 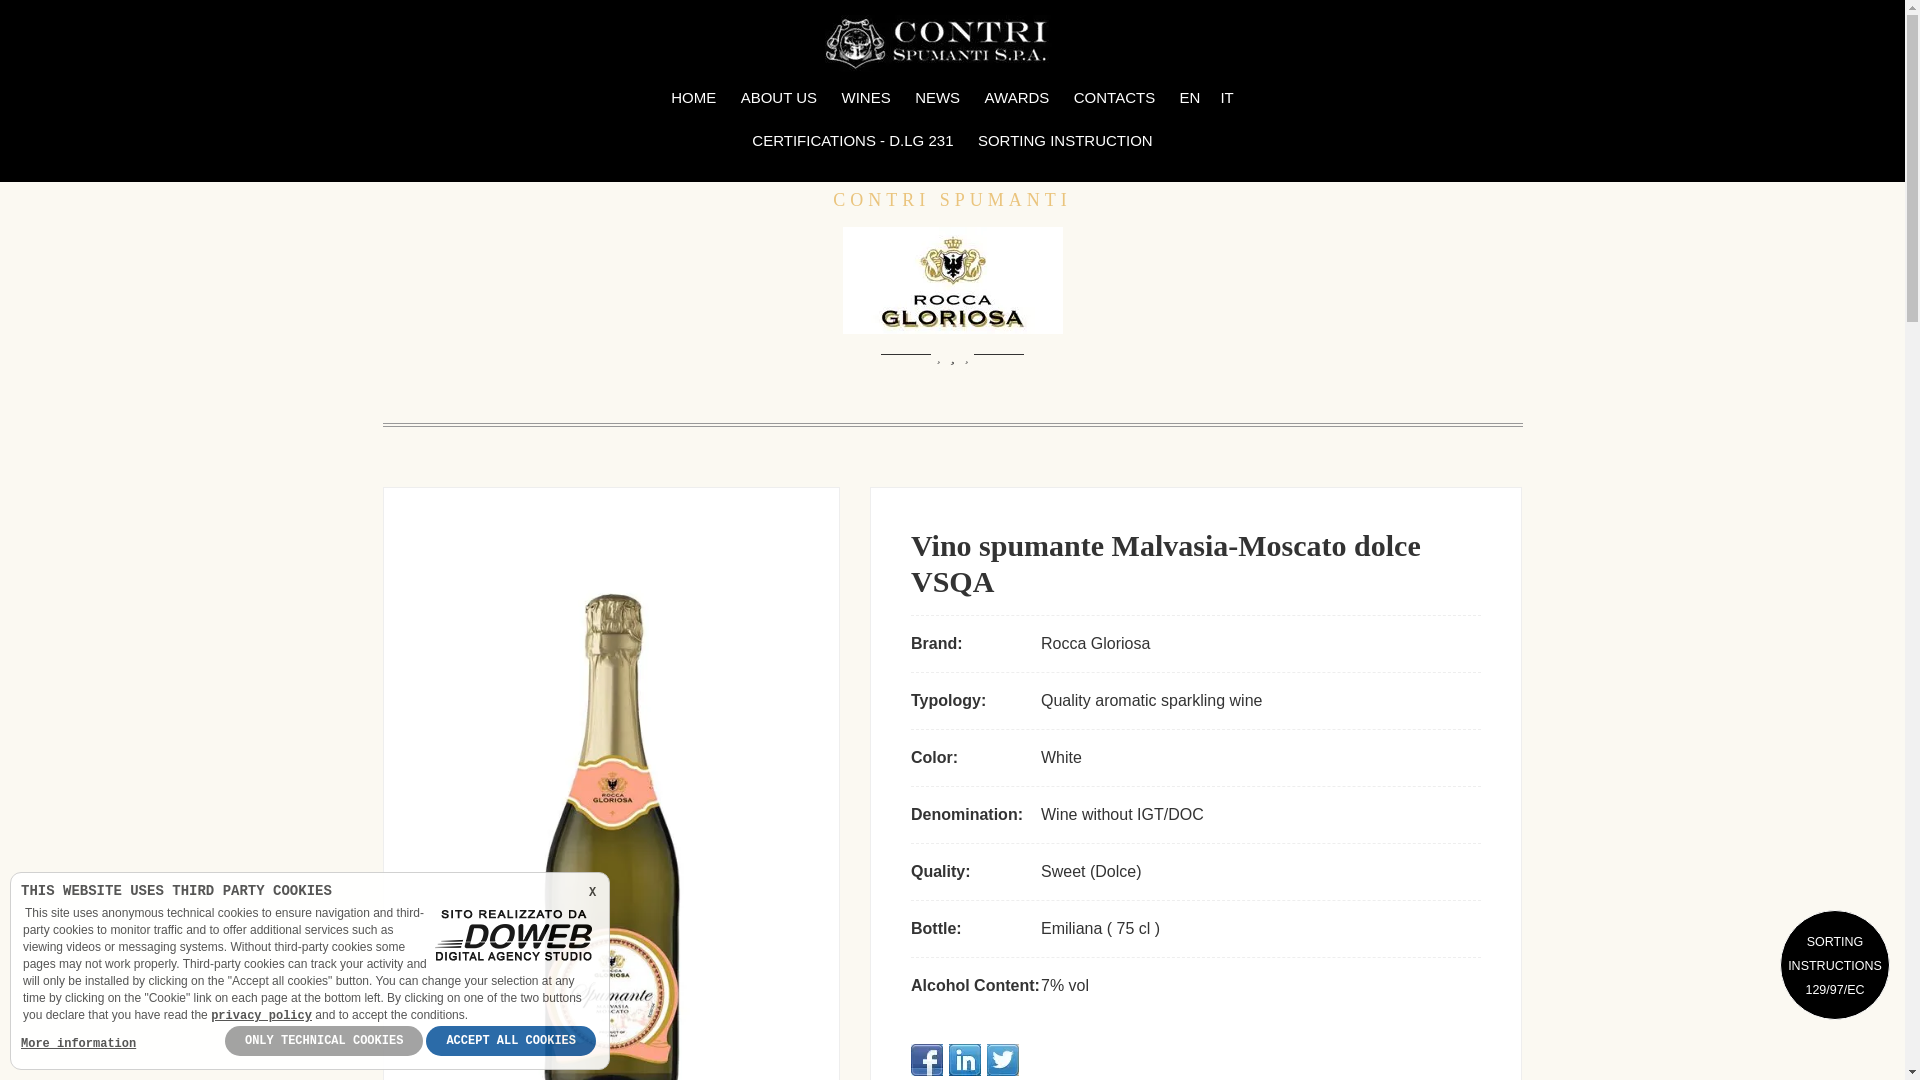 What do you see at coordinates (866, 98) in the screenshot?
I see `WINES` at bounding box center [866, 98].